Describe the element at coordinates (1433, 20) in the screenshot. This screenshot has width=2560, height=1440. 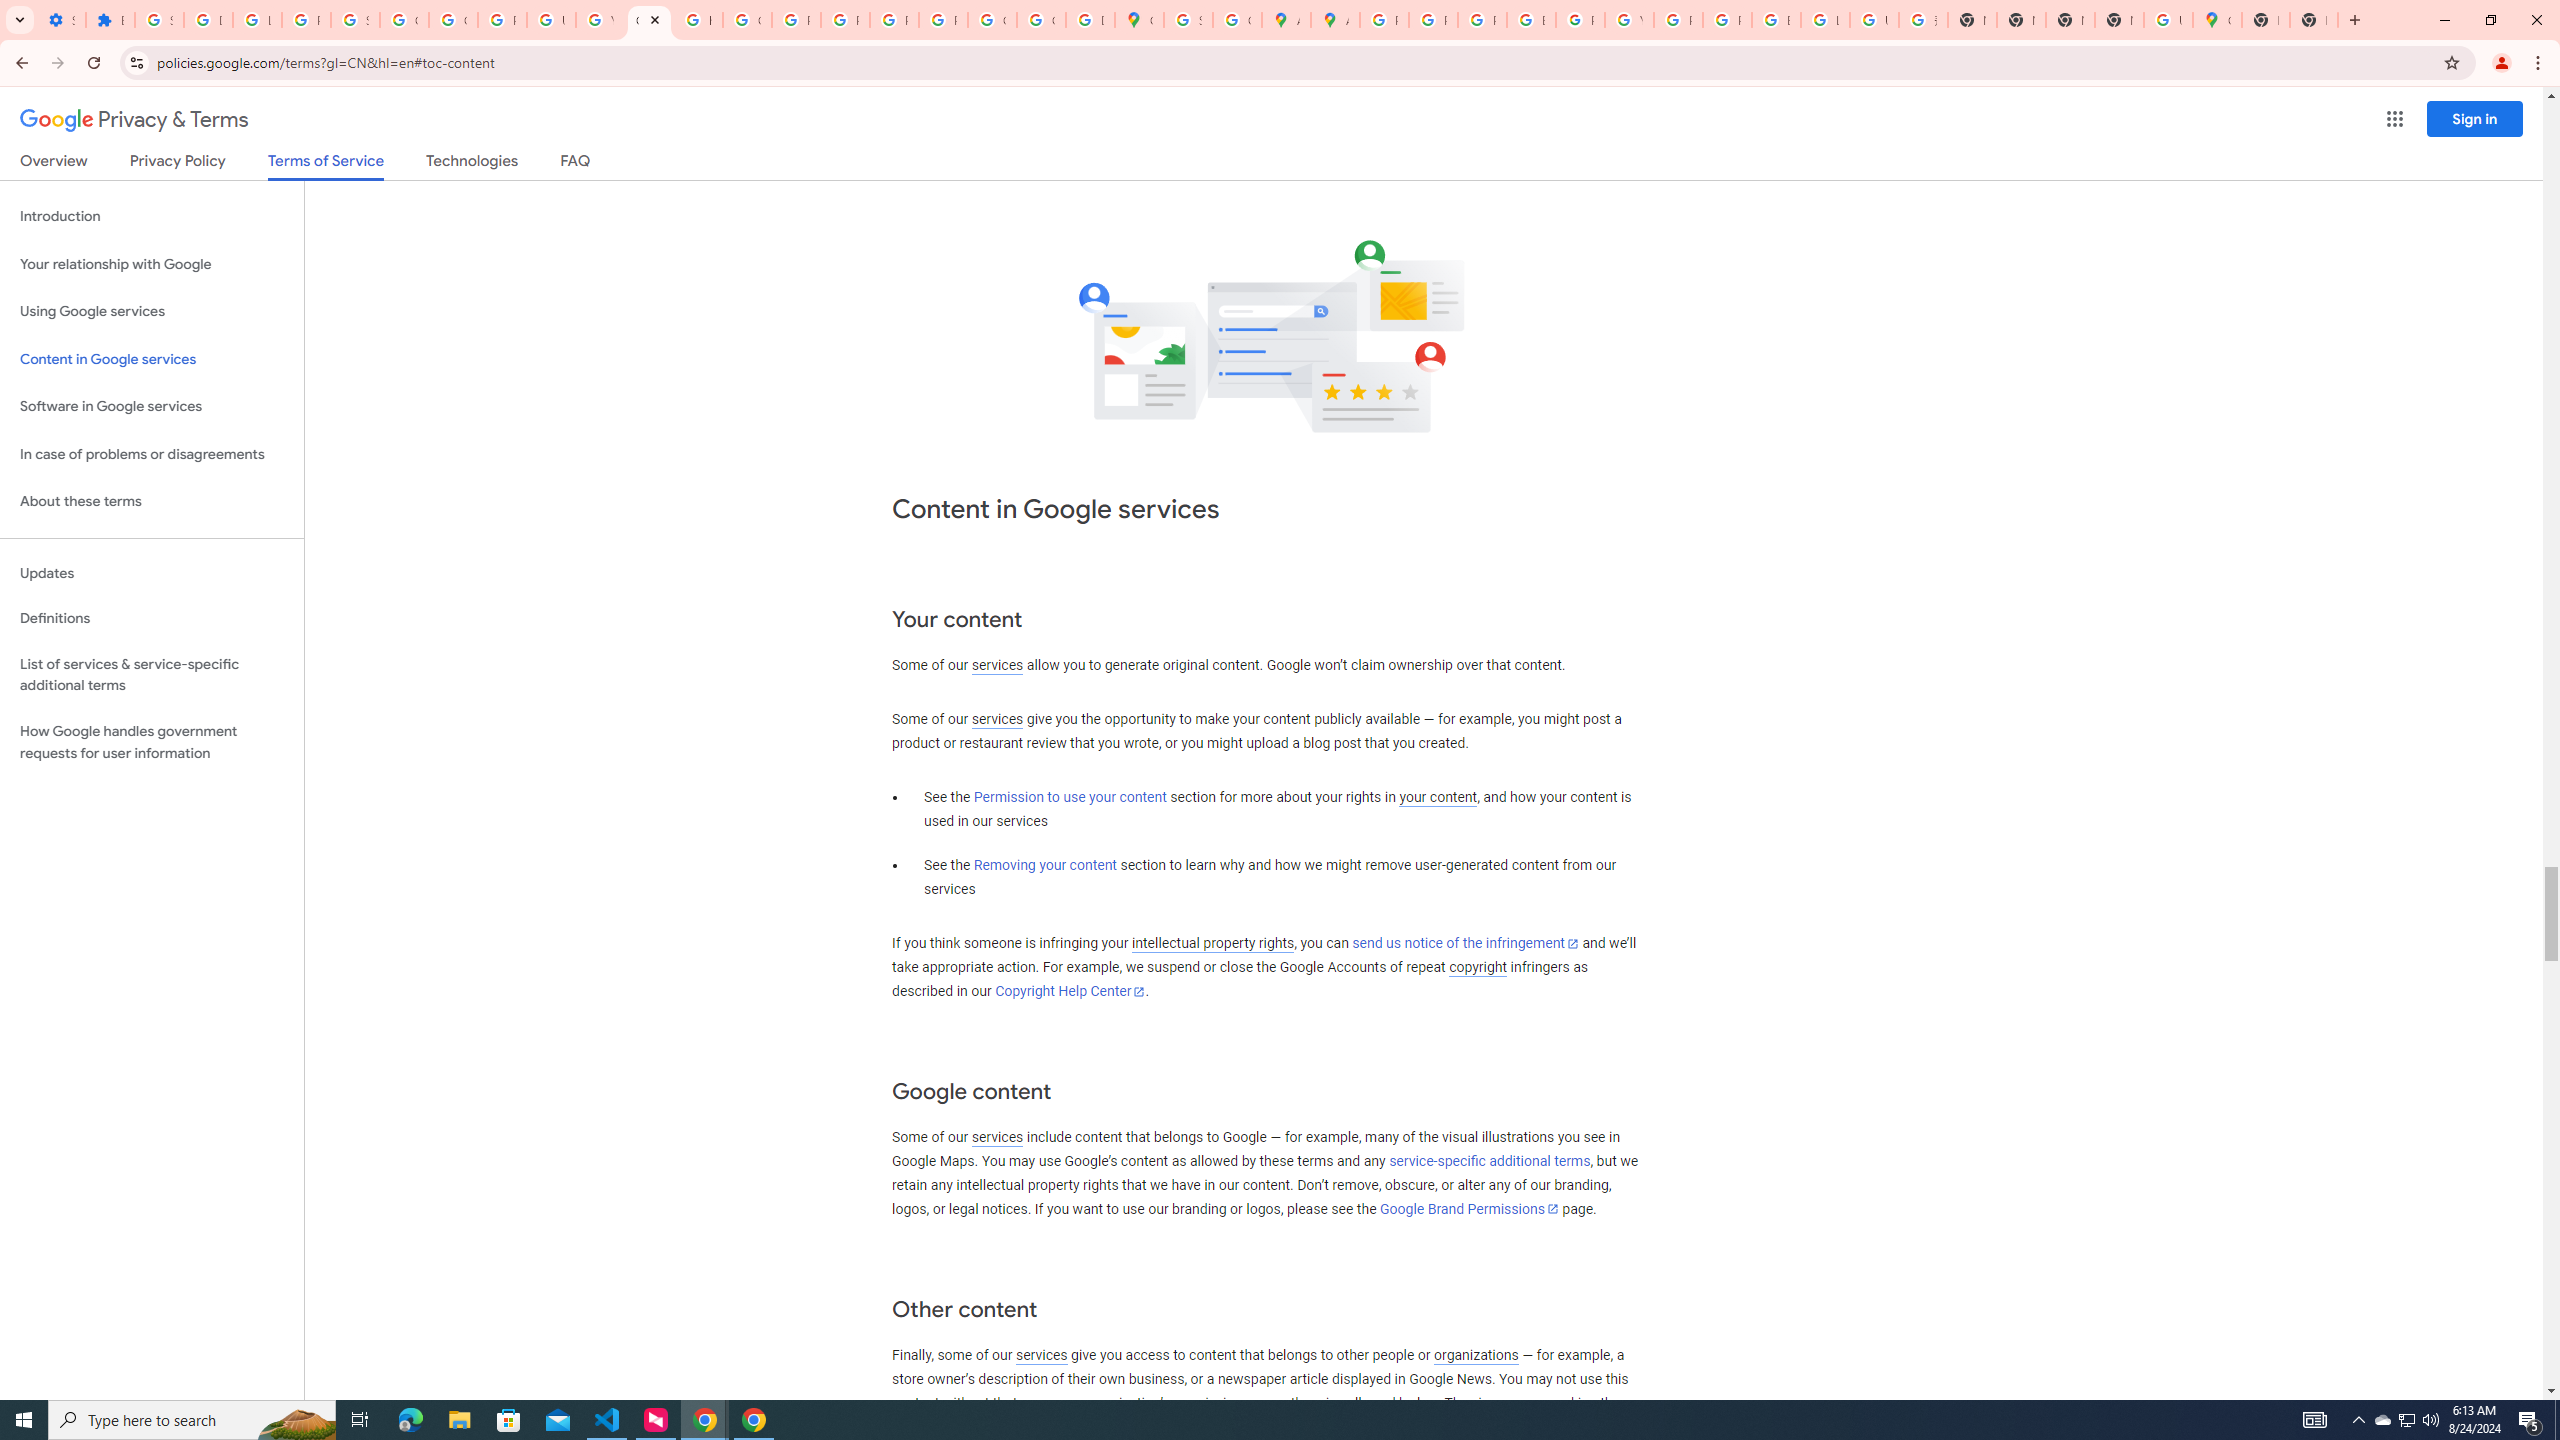
I see `Privacy Help Center - Policies Help` at that location.